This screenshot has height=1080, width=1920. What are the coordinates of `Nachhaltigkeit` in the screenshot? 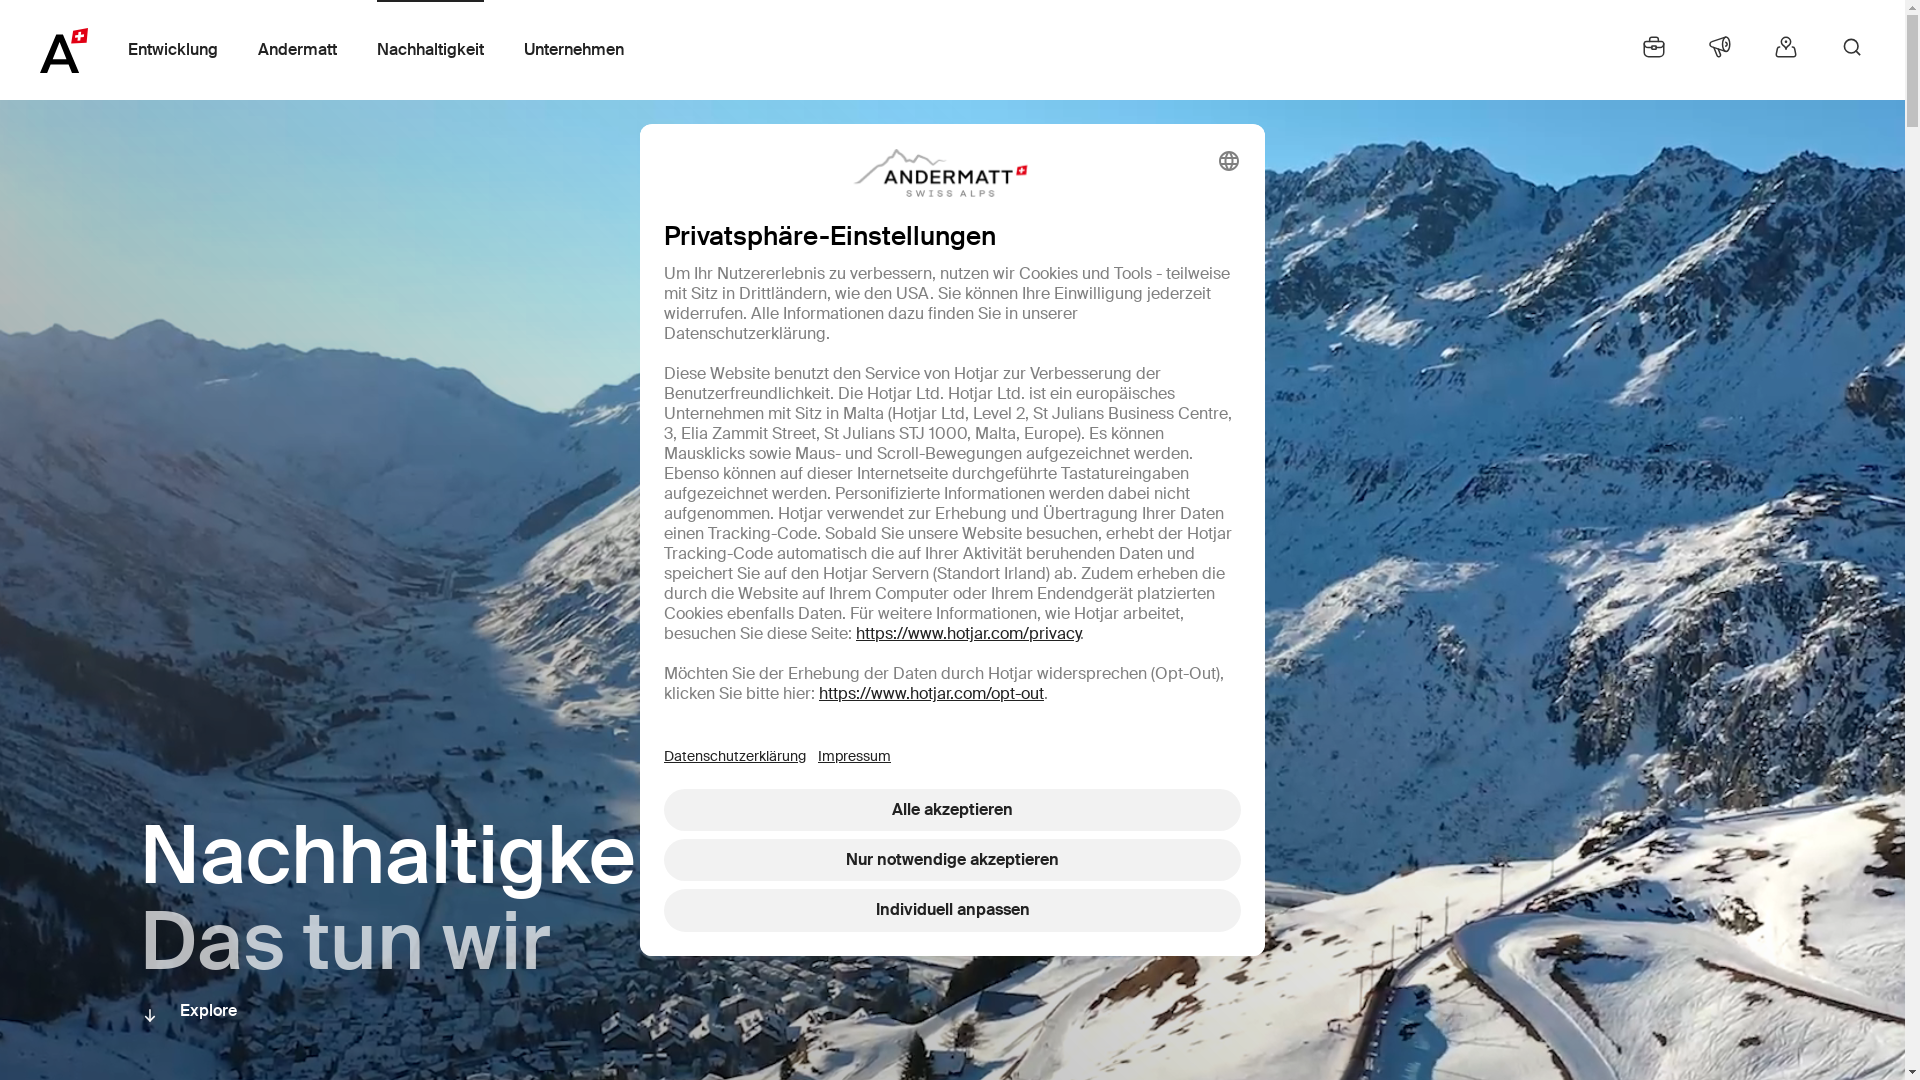 It's located at (430, 50).